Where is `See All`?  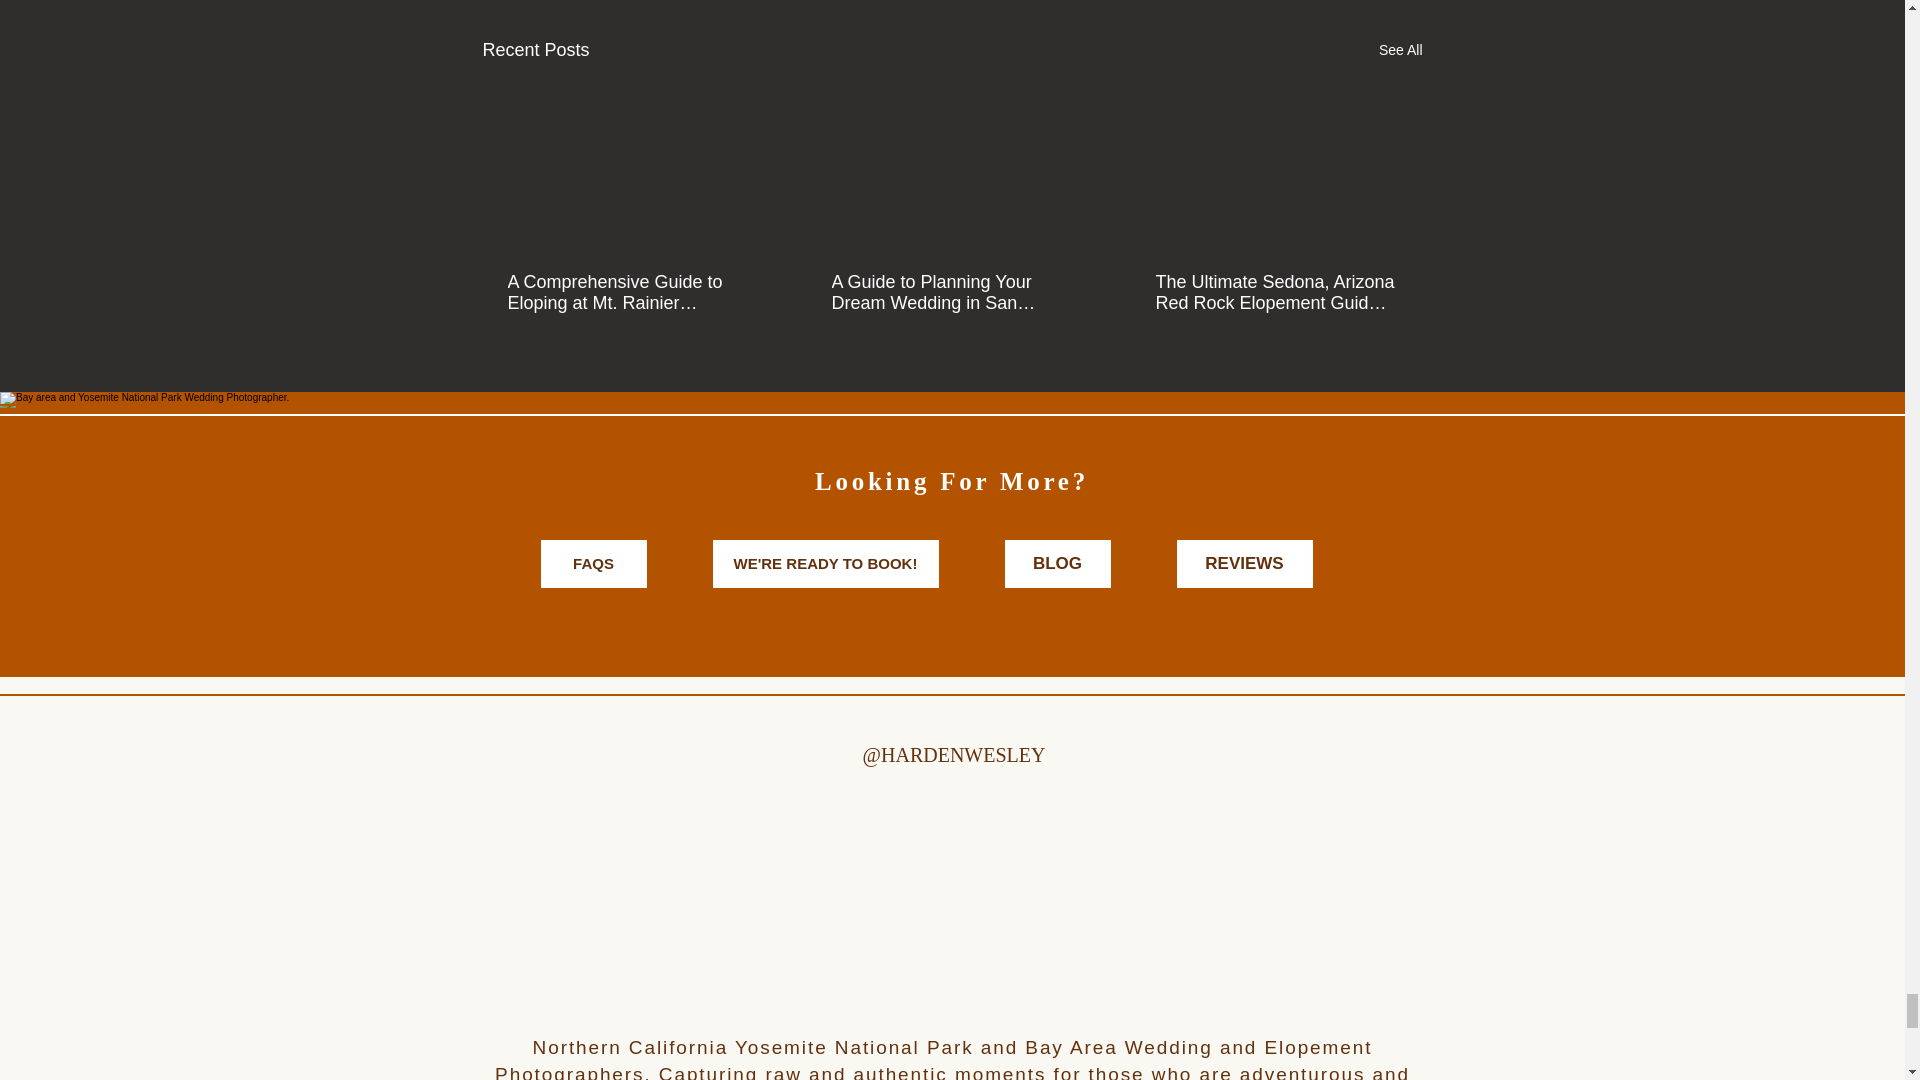 See All is located at coordinates (1400, 50).